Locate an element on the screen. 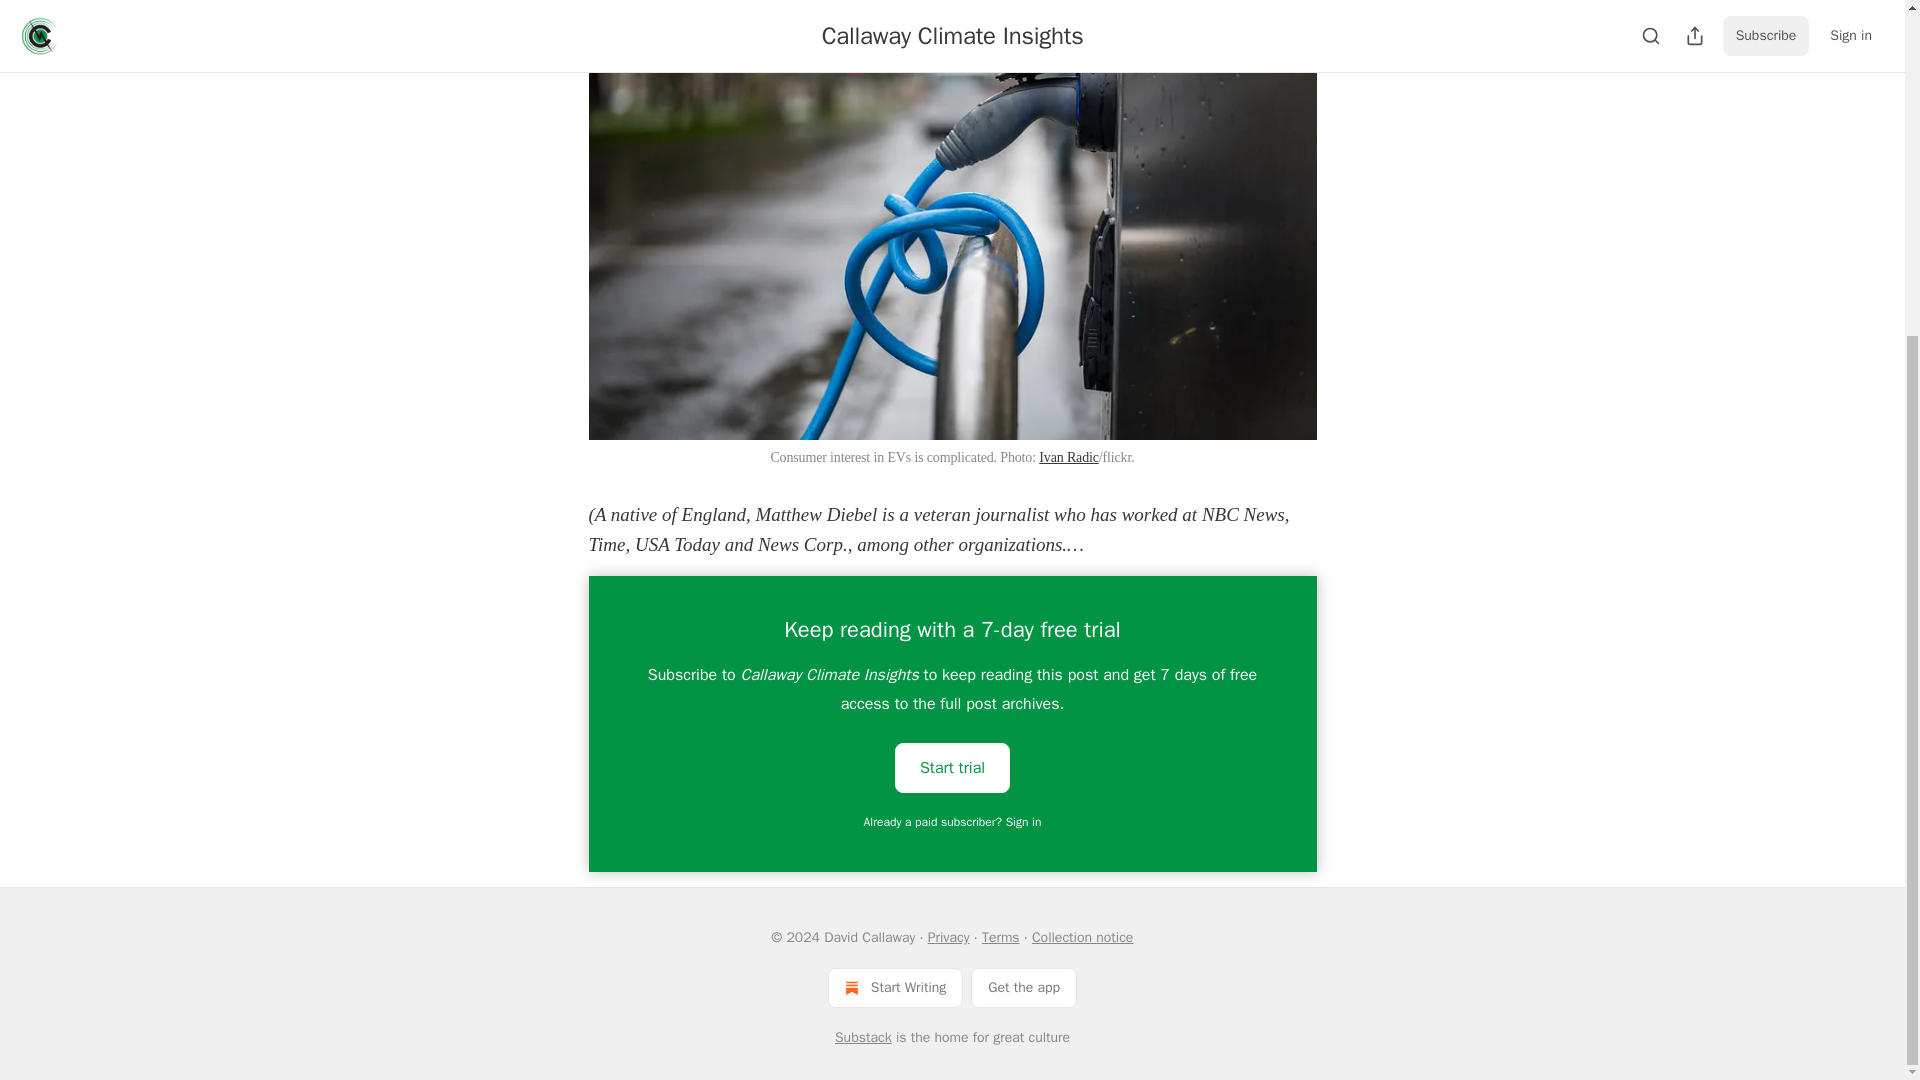  Terms is located at coordinates (1000, 937).